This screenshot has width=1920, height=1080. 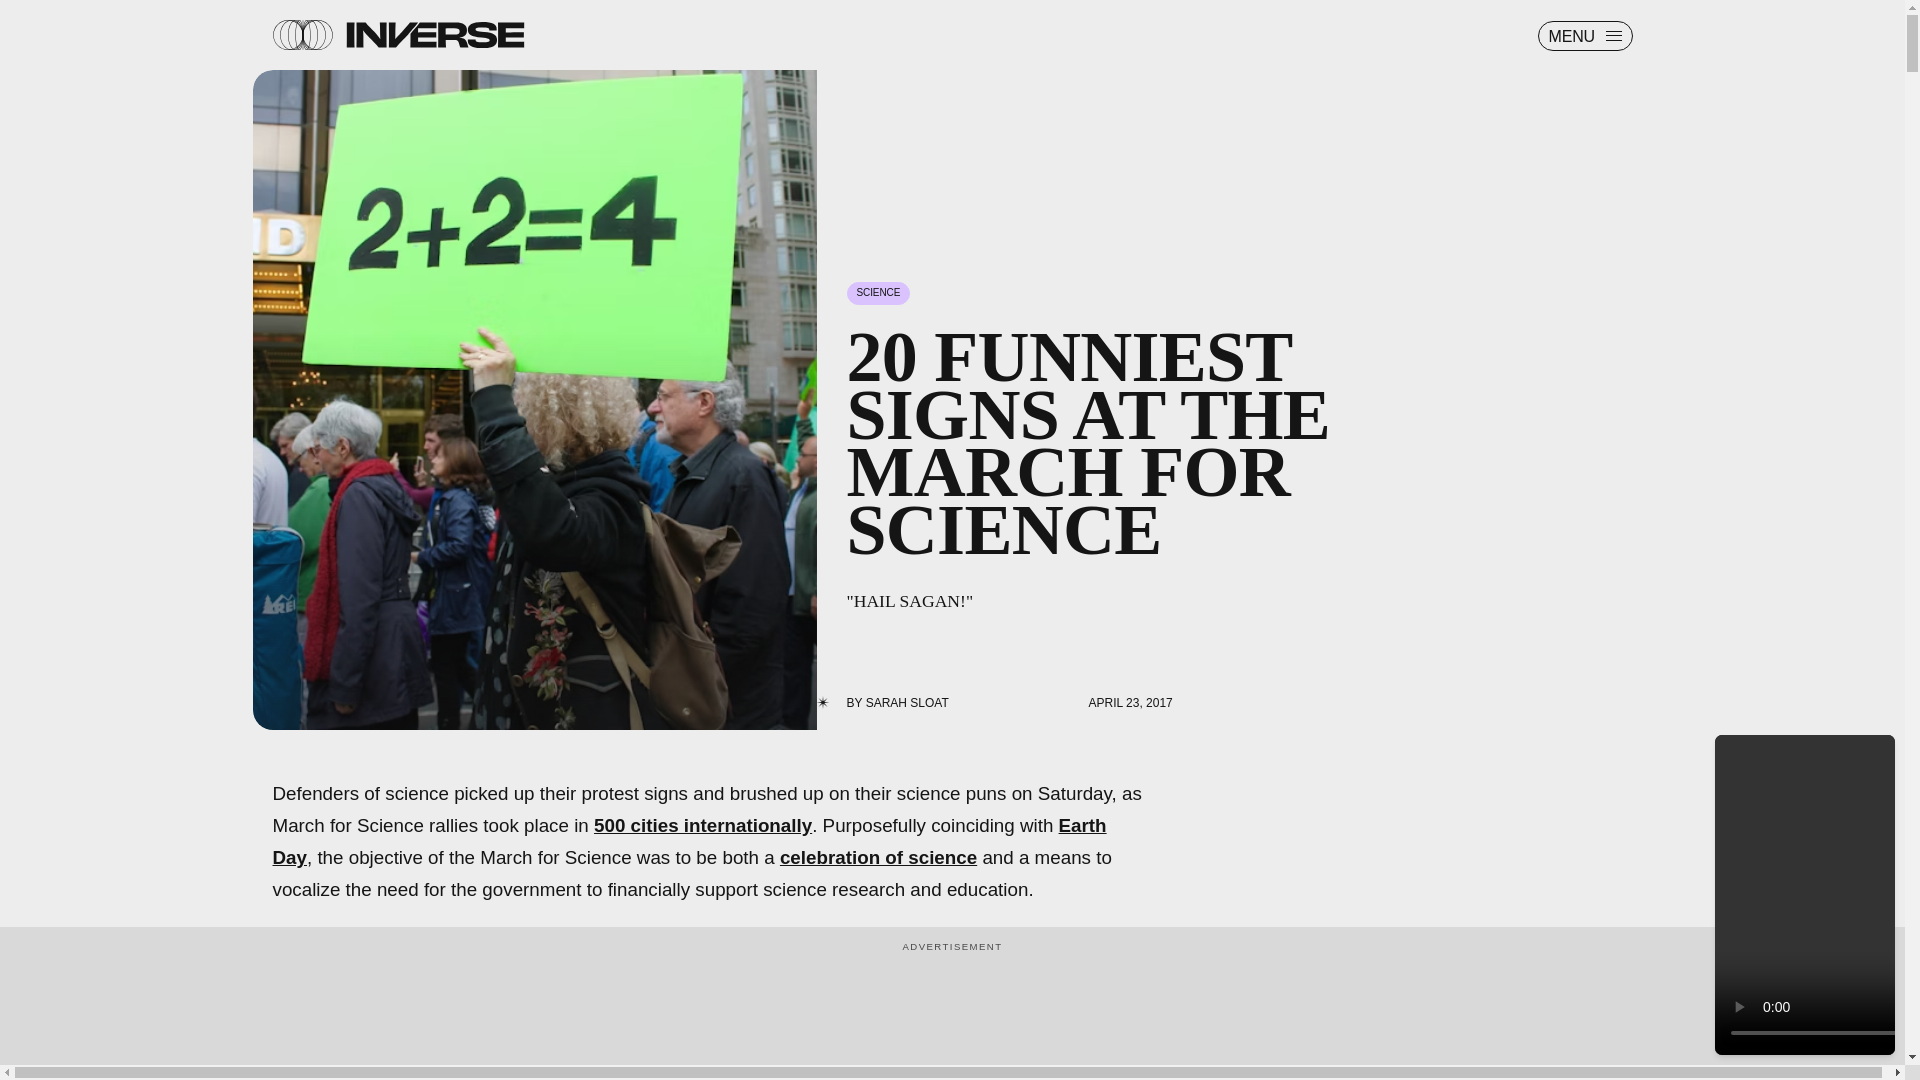 What do you see at coordinates (688, 842) in the screenshot?
I see `Earth Day` at bounding box center [688, 842].